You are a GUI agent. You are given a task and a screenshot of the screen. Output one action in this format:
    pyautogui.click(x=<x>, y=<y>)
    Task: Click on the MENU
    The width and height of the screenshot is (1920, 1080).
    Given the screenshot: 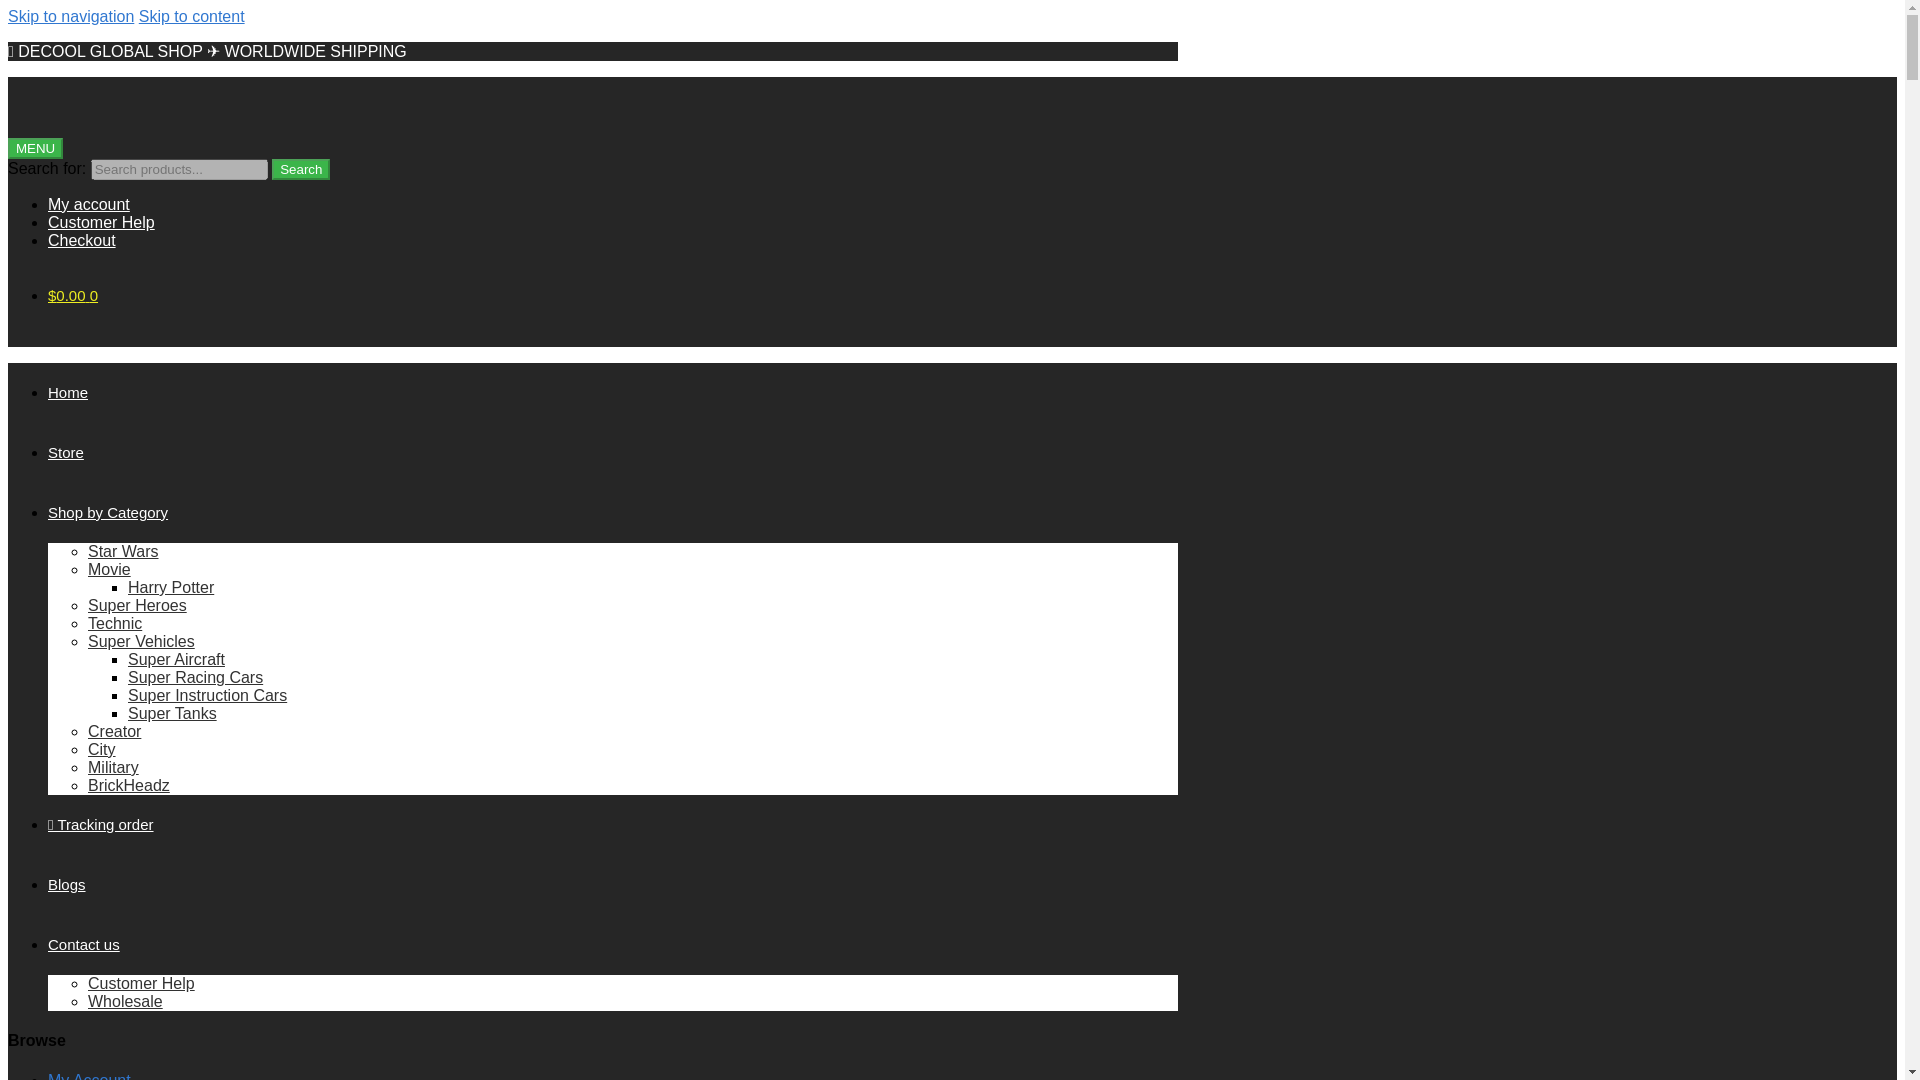 What is the action you would take?
    pyautogui.click(x=35, y=148)
    